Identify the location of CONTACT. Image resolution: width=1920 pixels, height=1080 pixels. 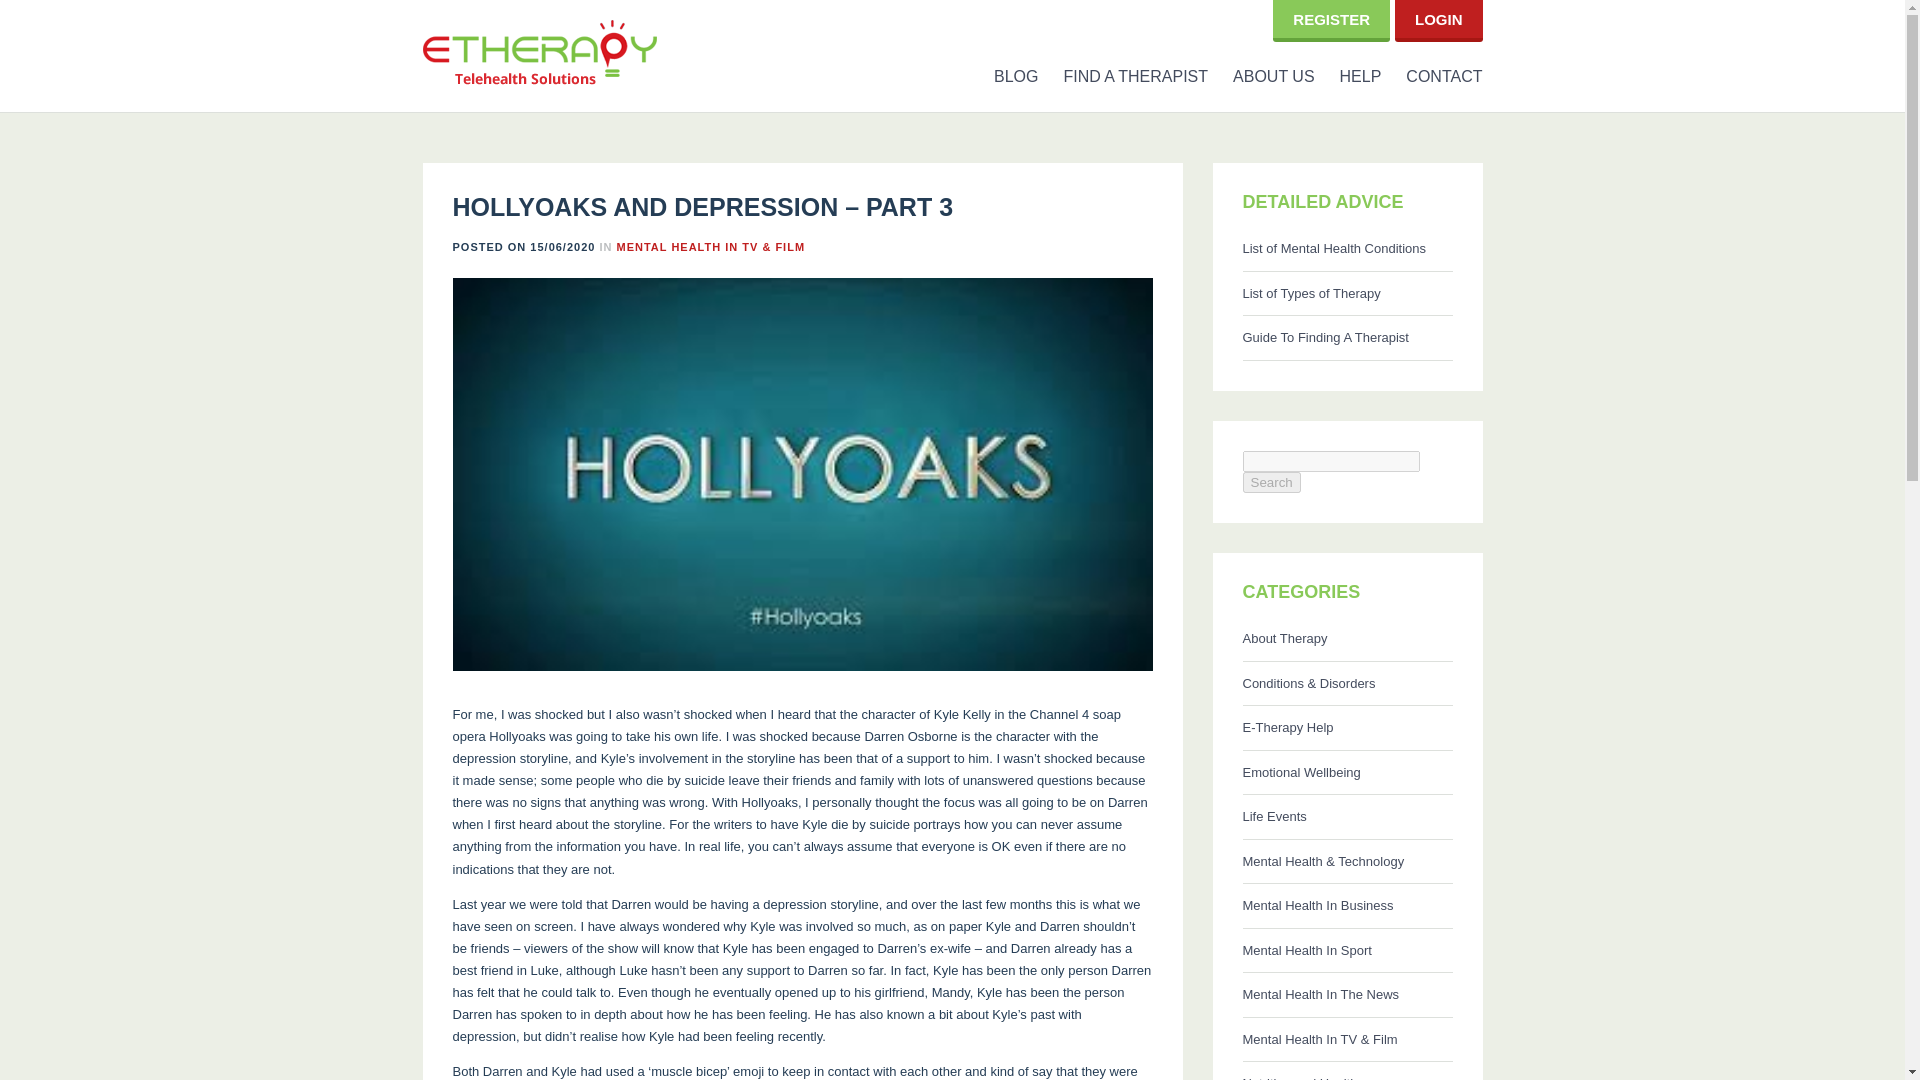
(1431, 77).